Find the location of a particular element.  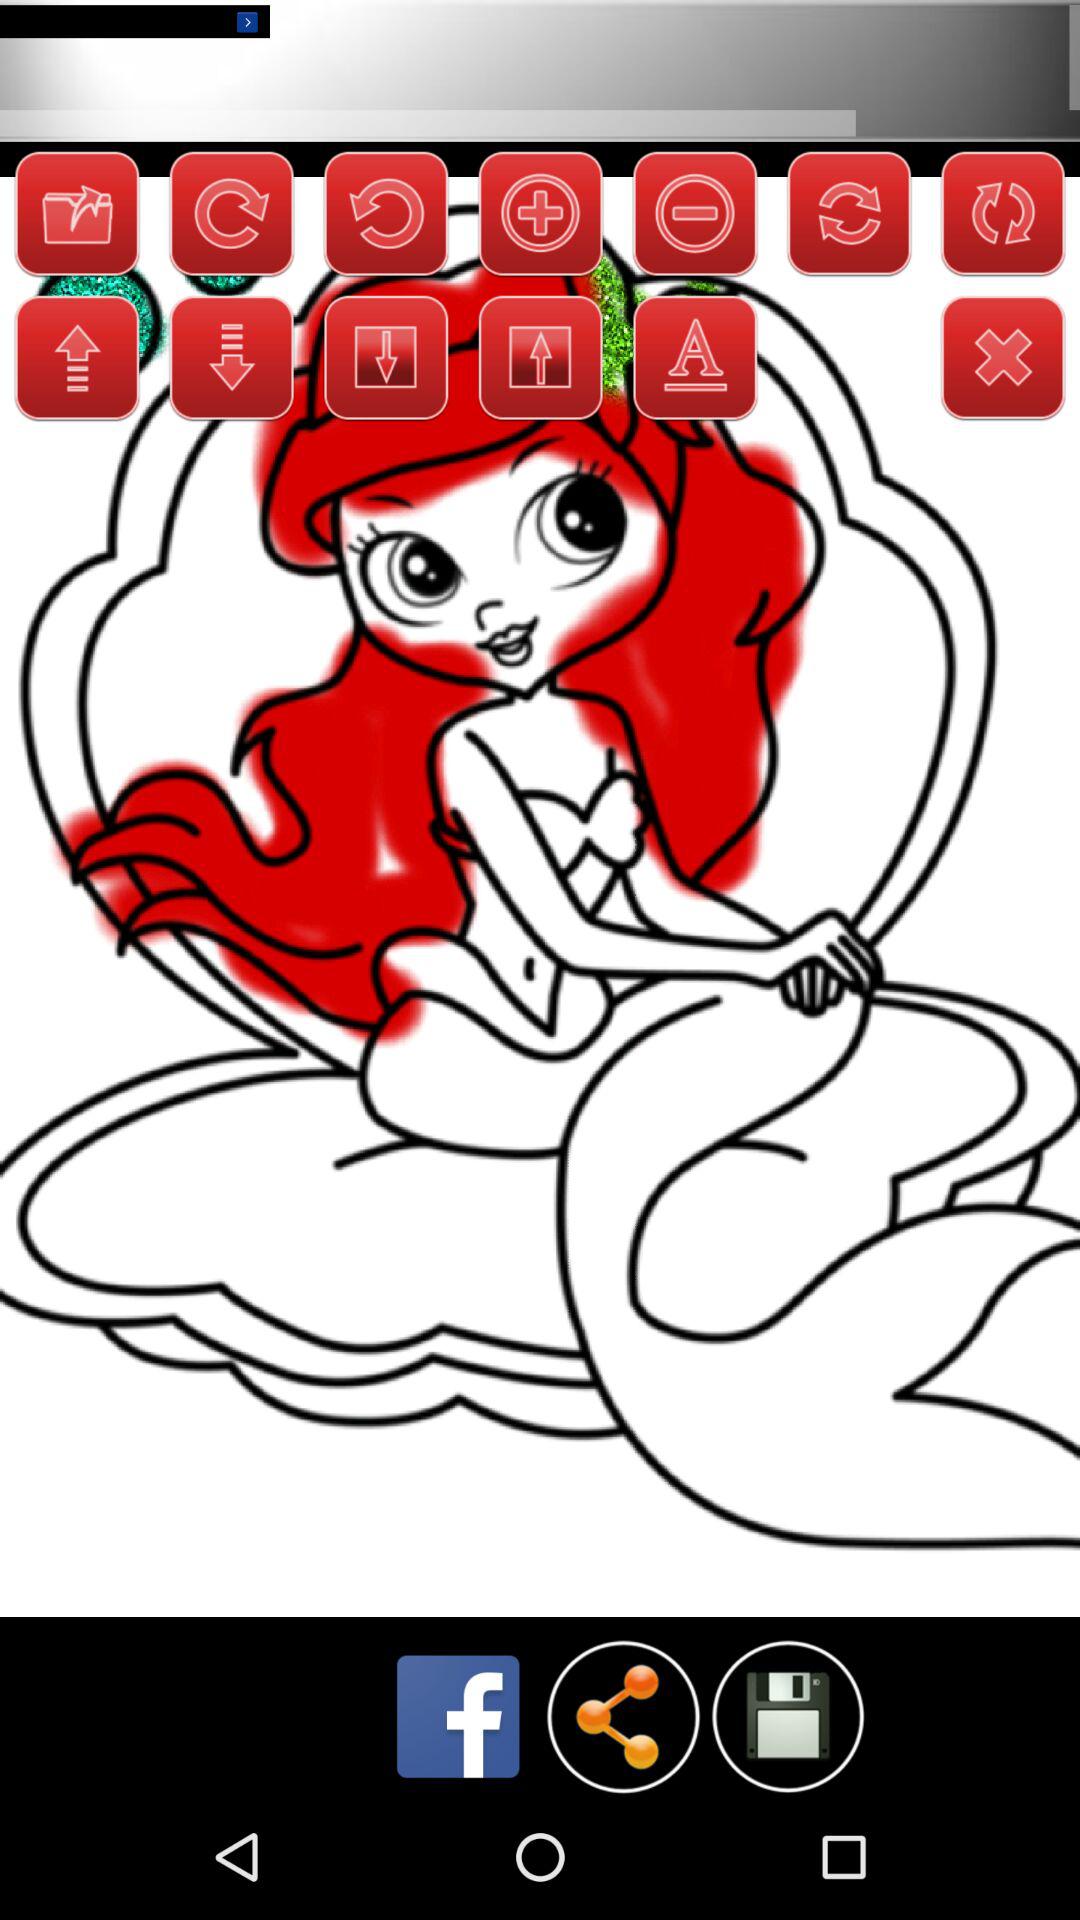

search is located at coordinates (788, 1716).